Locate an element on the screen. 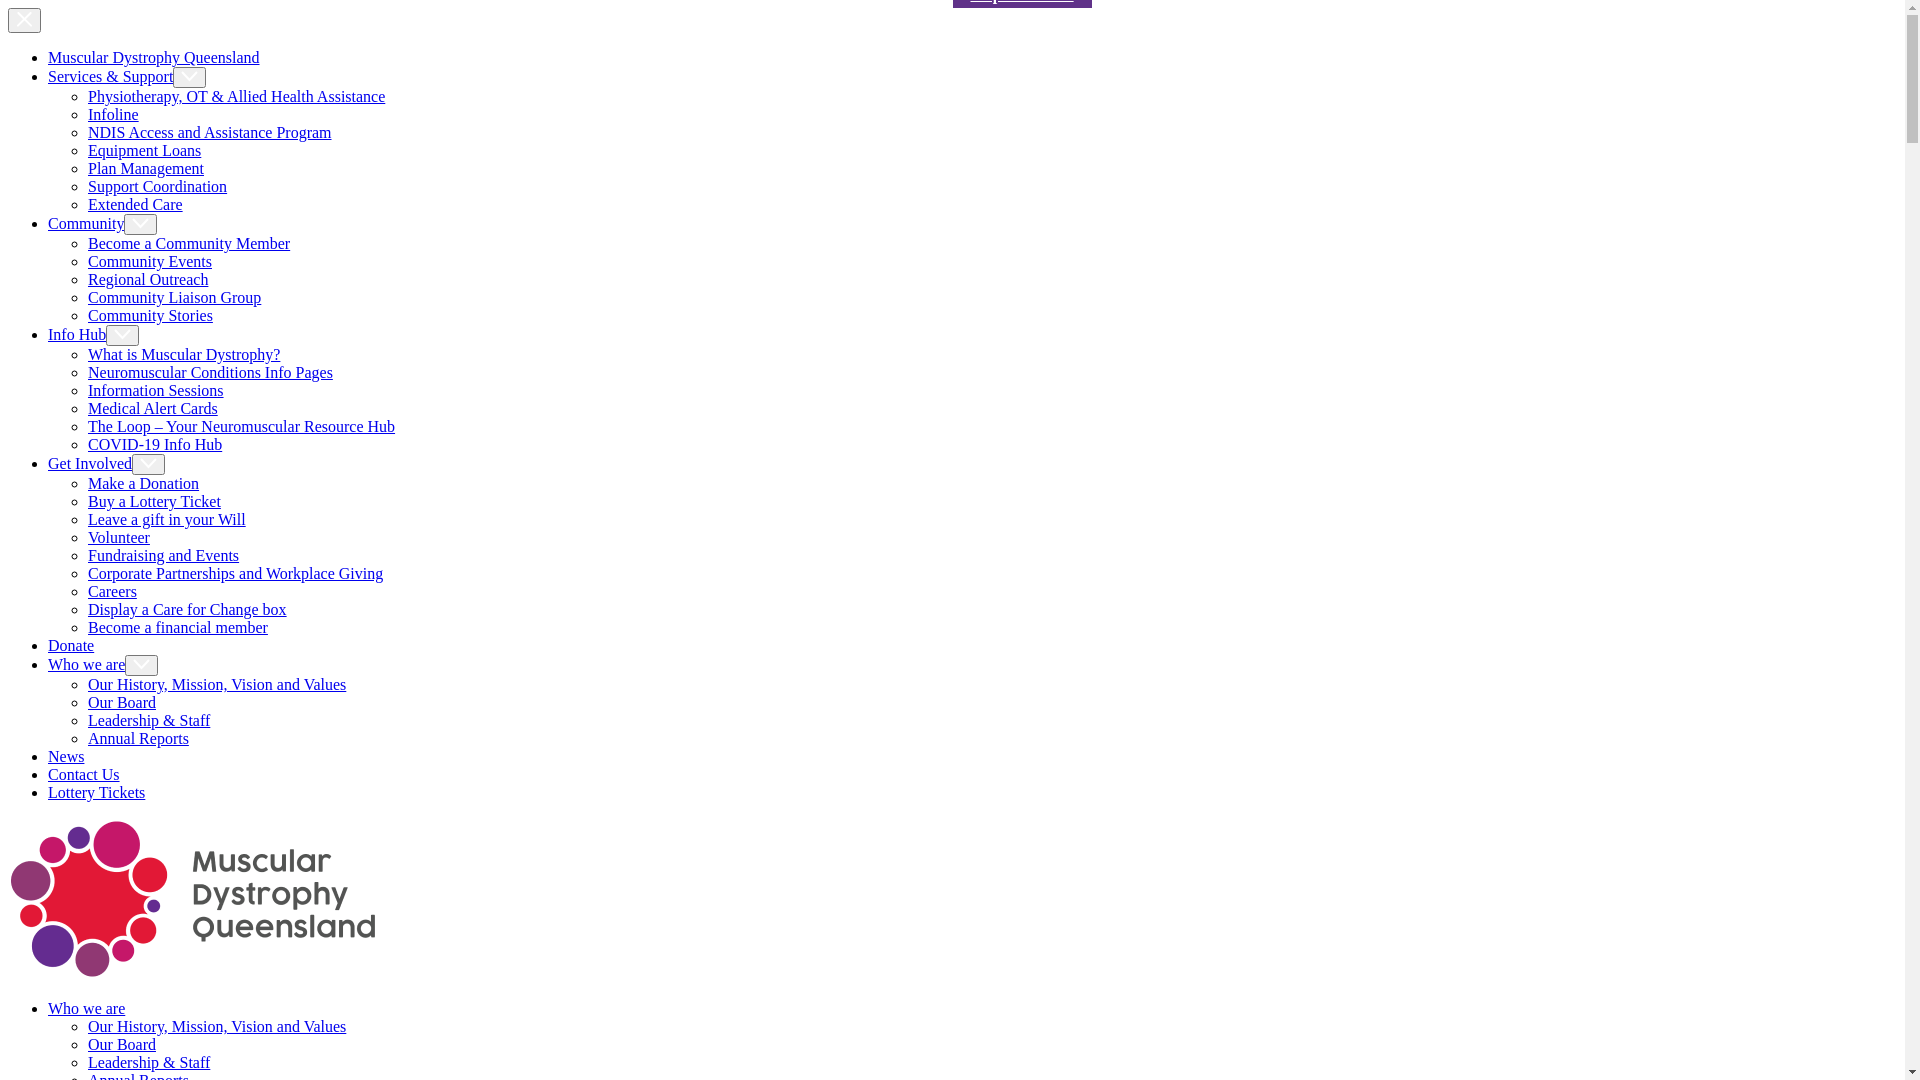 The image size is (1920, 1080). Services & Support is located at coordinates (127, 76).